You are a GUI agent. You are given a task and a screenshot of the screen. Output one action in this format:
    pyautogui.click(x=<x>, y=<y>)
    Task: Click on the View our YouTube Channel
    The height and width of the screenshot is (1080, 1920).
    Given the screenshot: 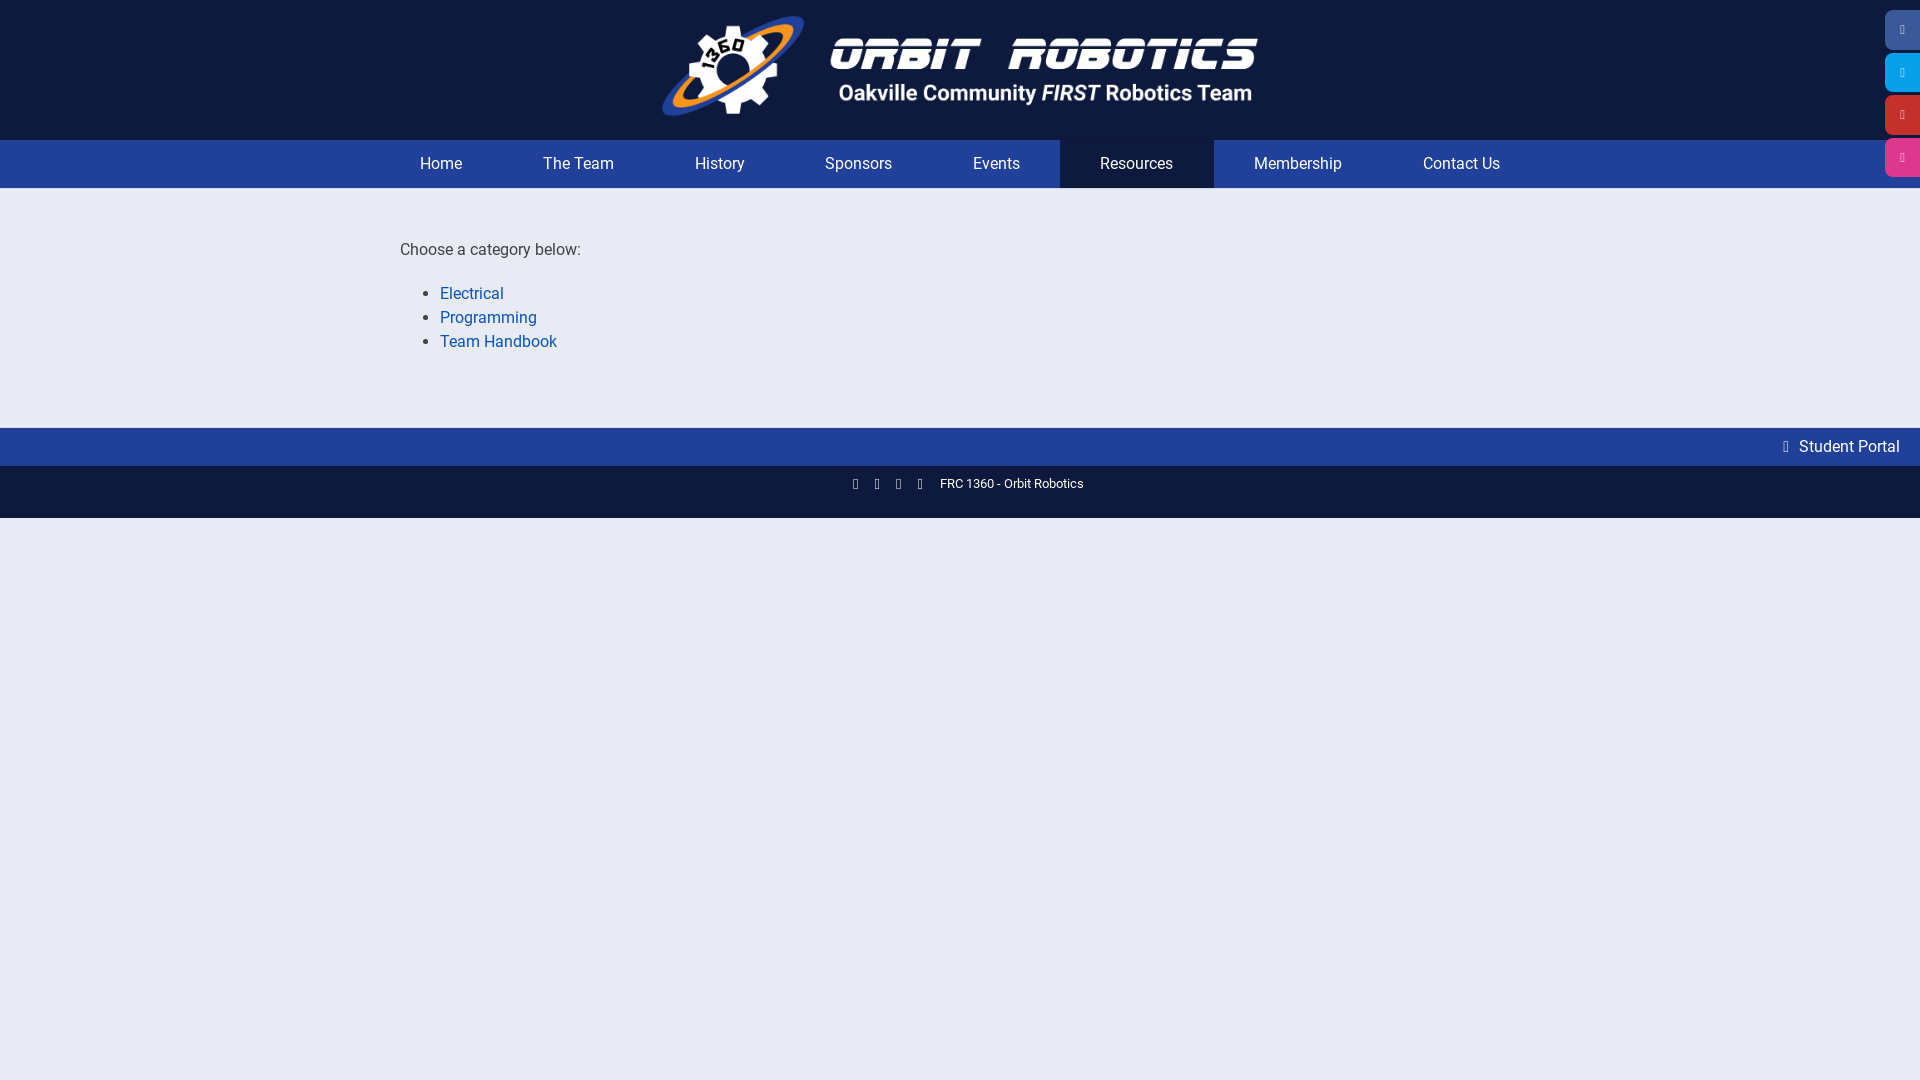 What is the action you would take?
    pyautogui.click(x=898, y=484)
    